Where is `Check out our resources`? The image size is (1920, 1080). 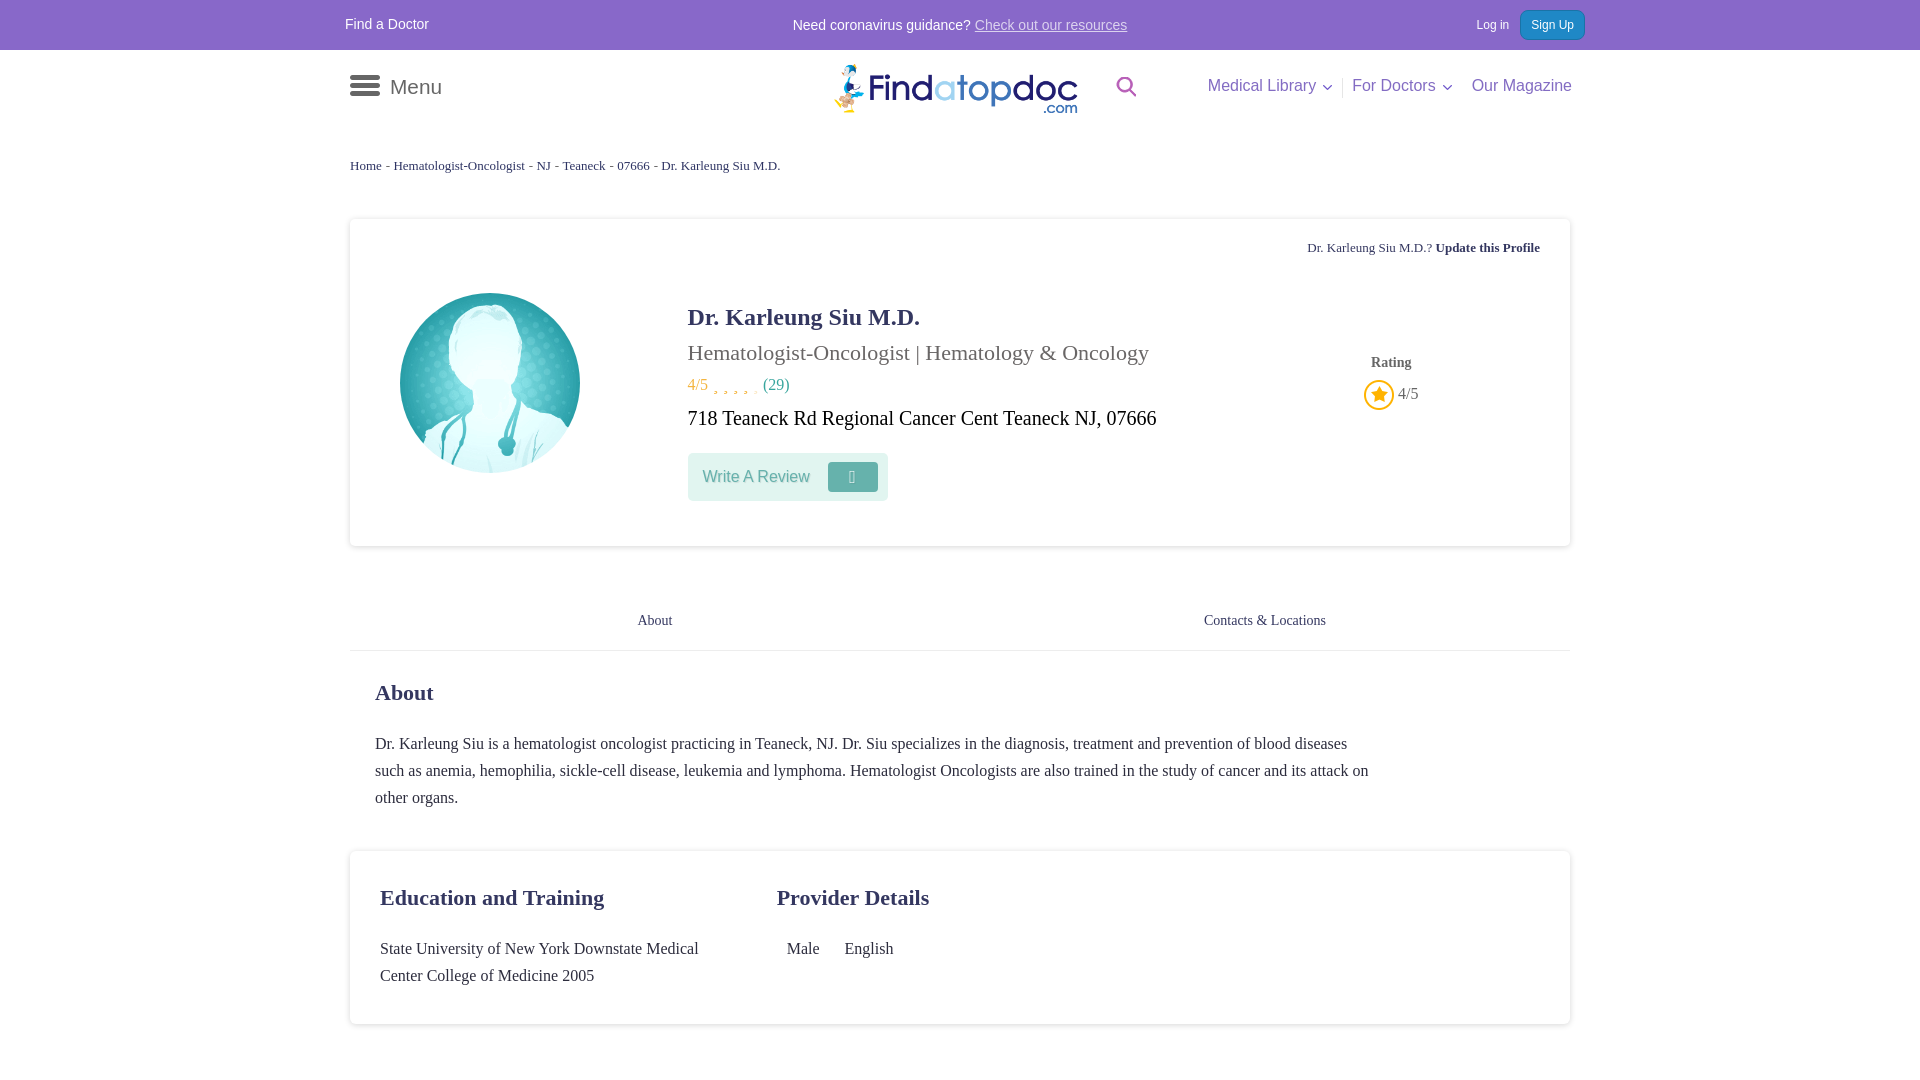
Check out our resources is located at coordinates (1052, 25).